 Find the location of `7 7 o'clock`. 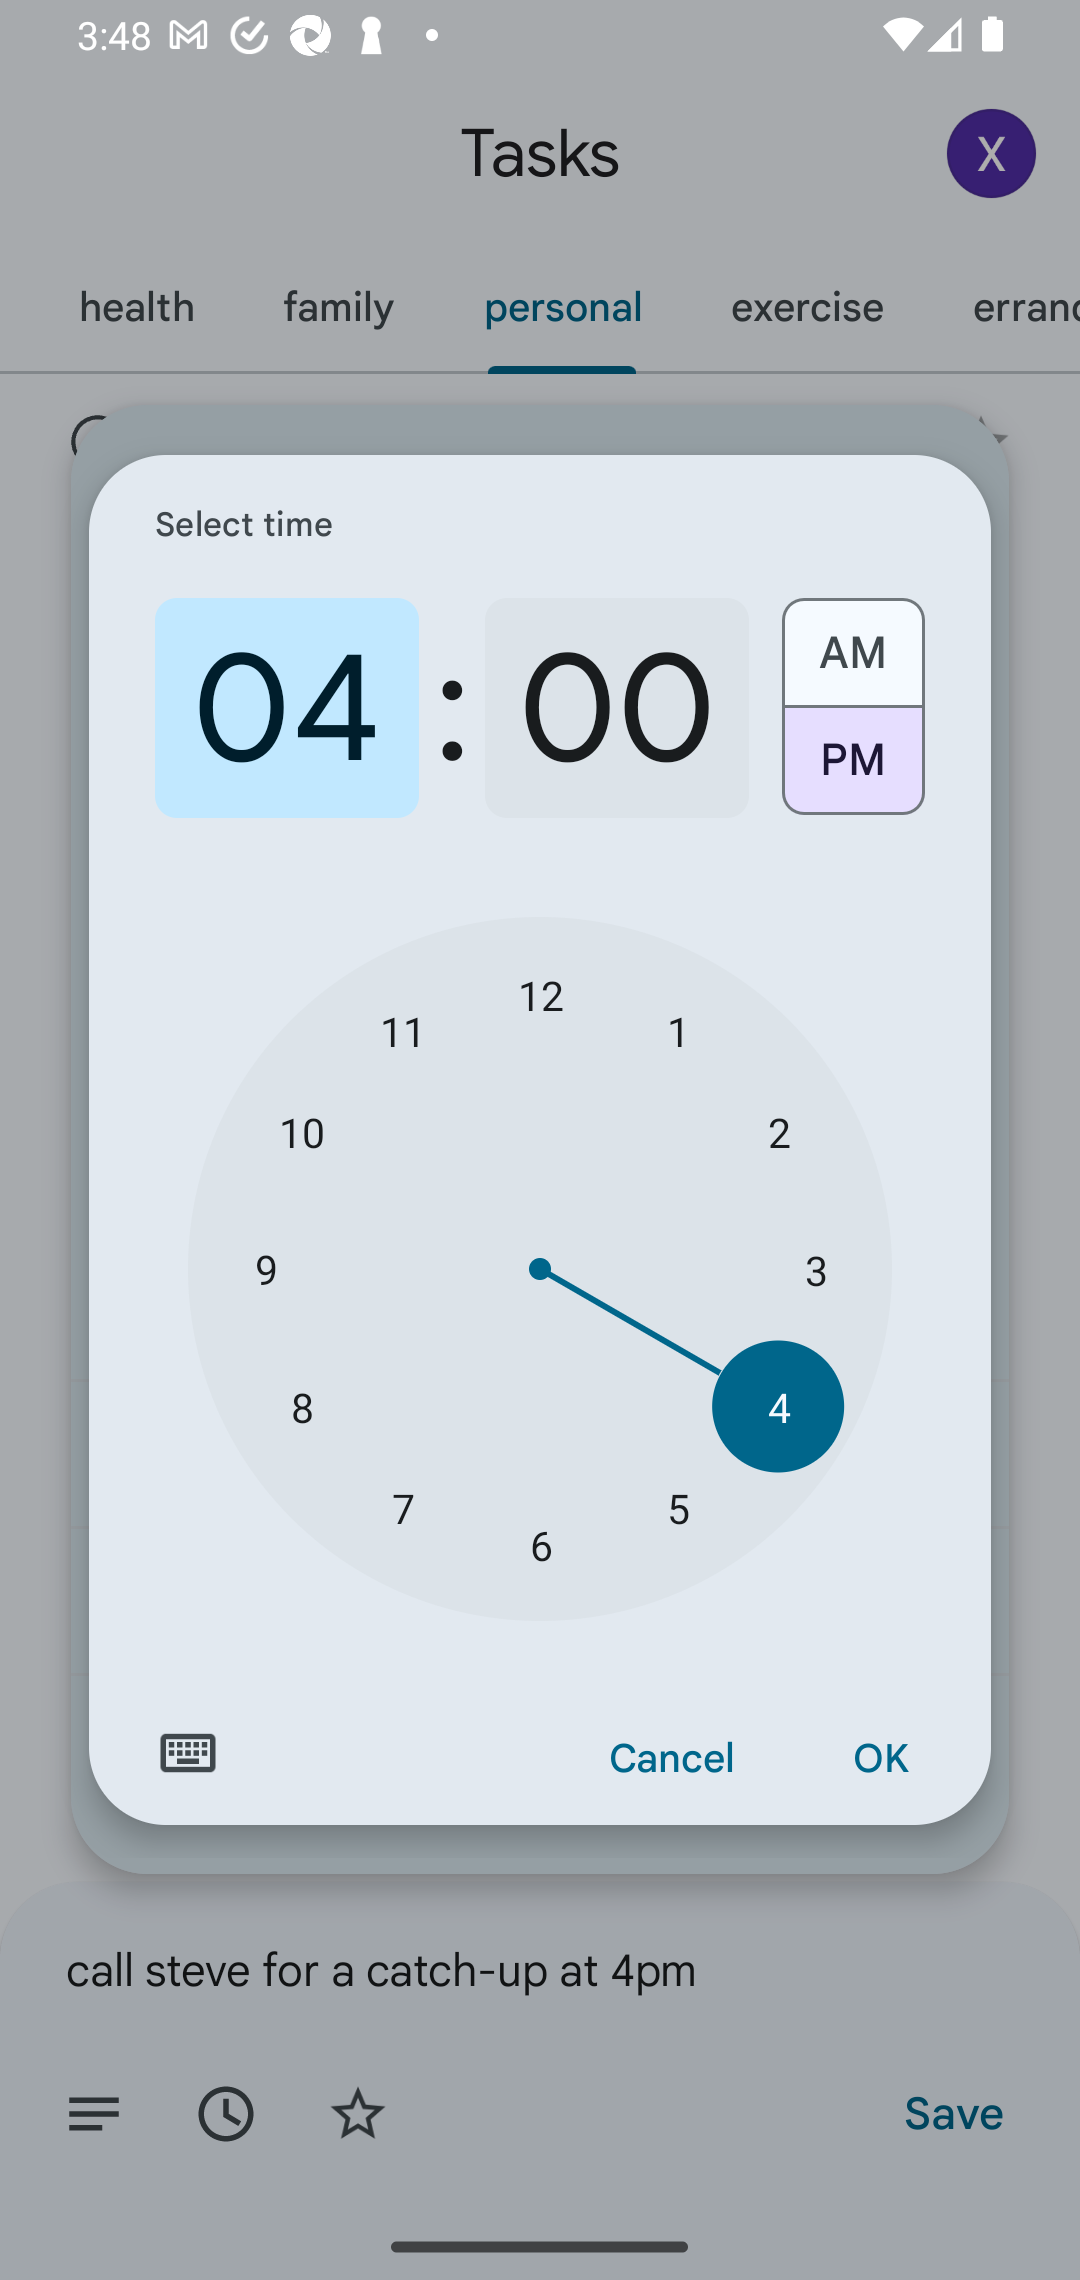

7 7 o'clock is located at coordinates (402, 1506).